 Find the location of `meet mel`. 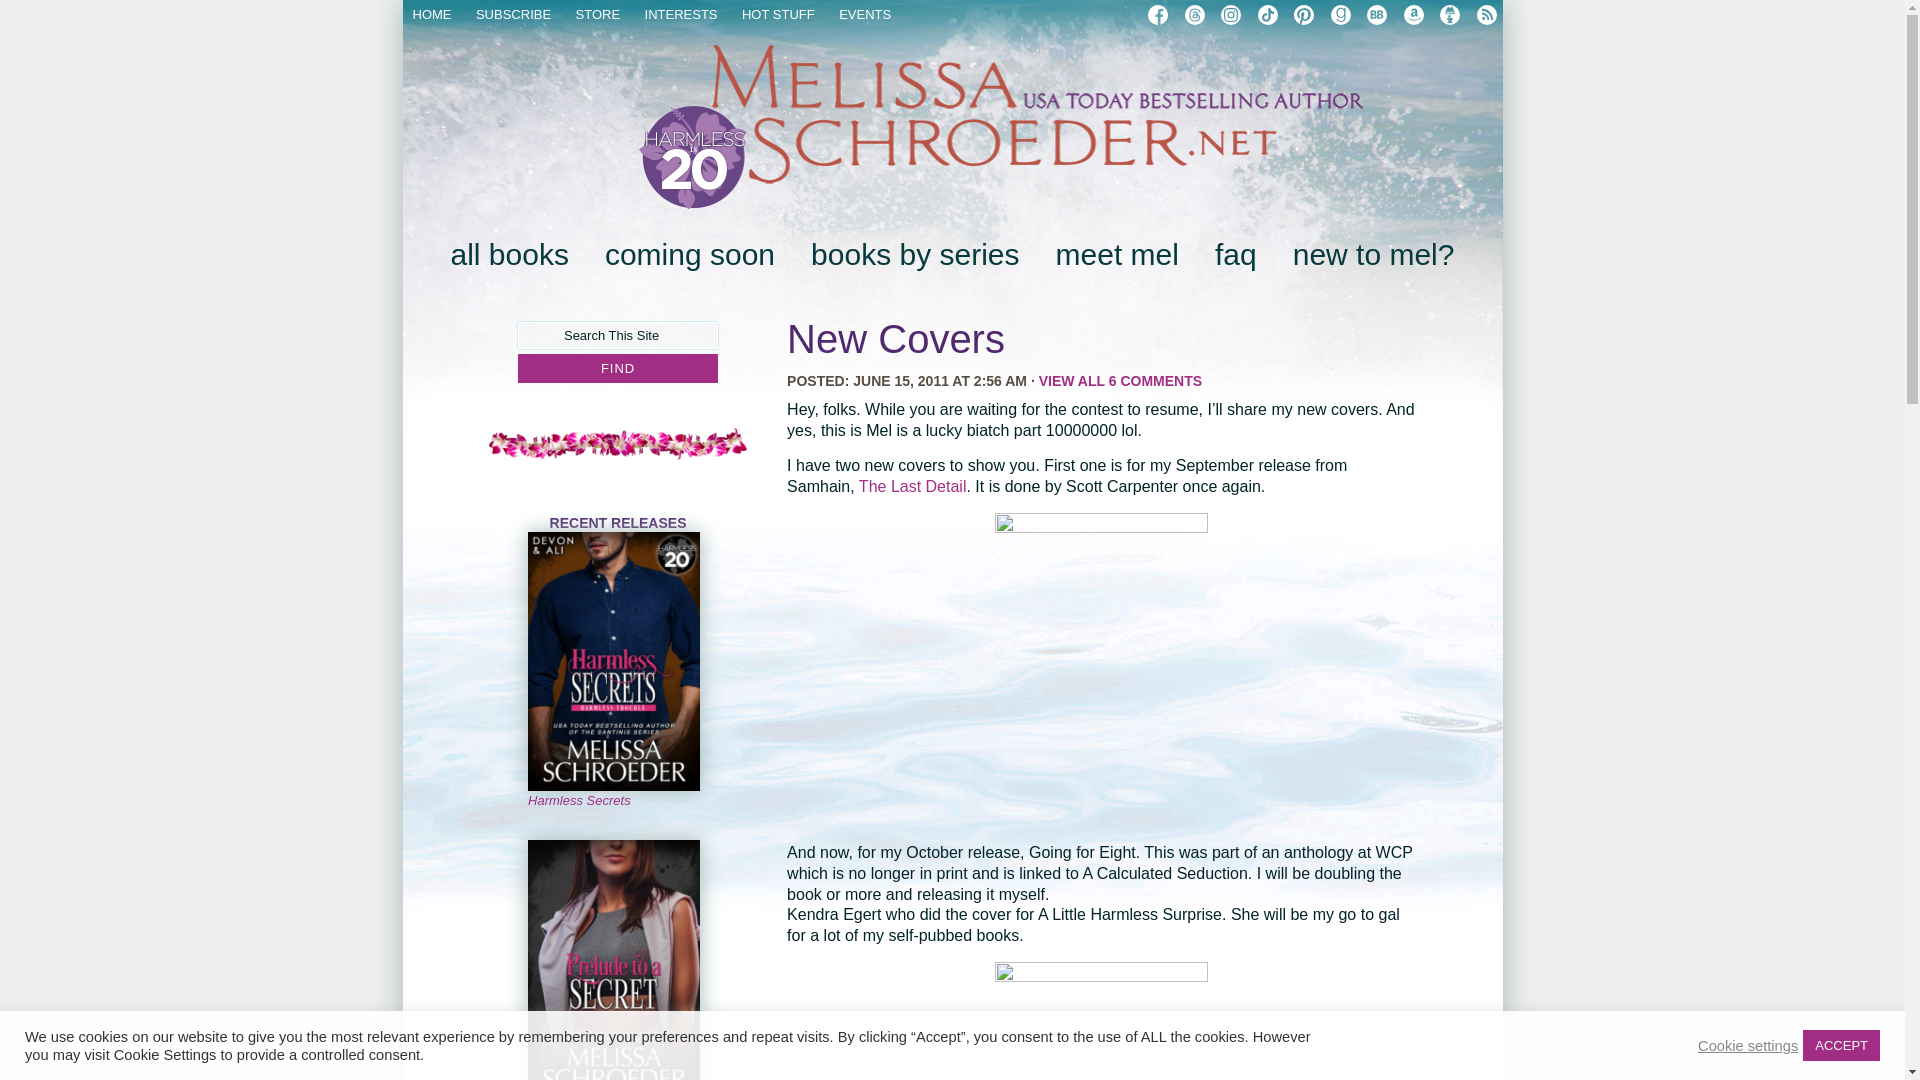

meet mel is located at coordinates (1117, 254).